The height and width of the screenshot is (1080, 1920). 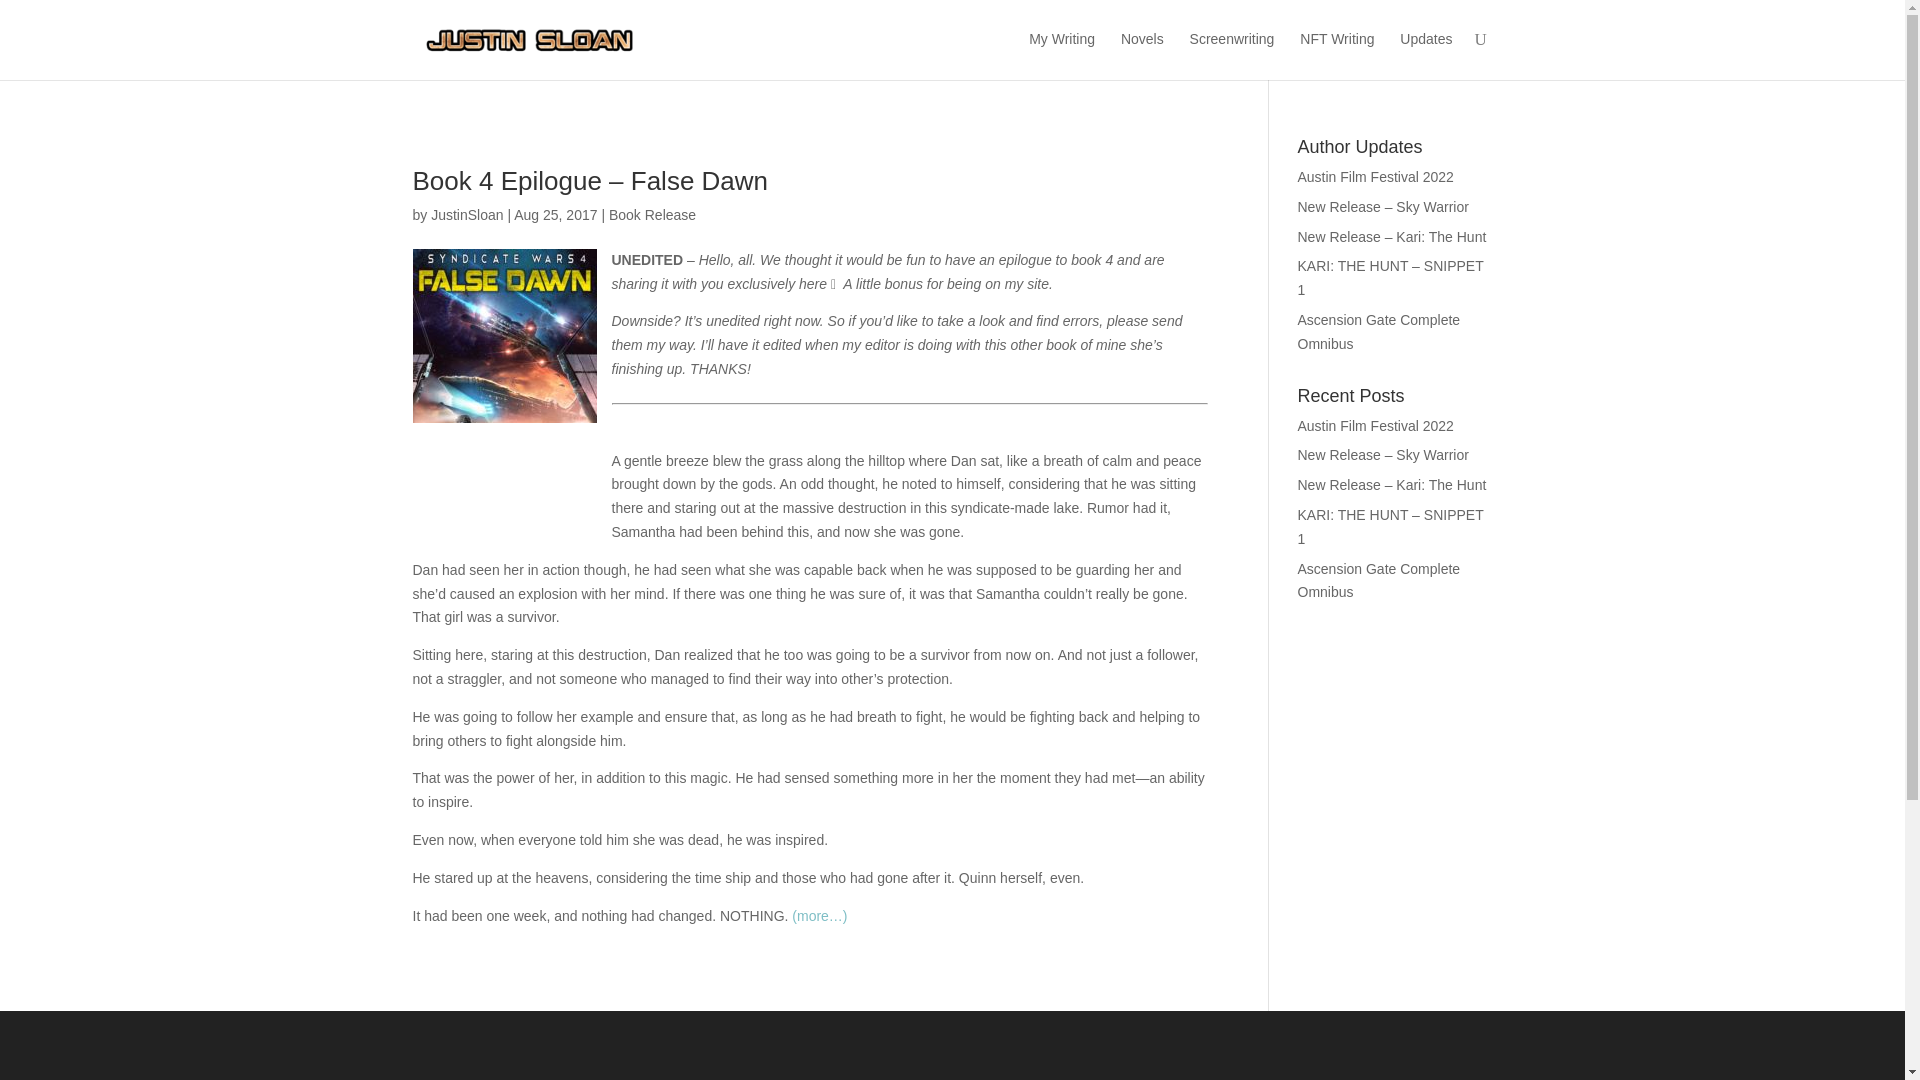 What do you see at coordinates (1379, 332) in the screenshot?
I see `Ascension Gate Complete Omnibus` at bounding box center [1379, 332].